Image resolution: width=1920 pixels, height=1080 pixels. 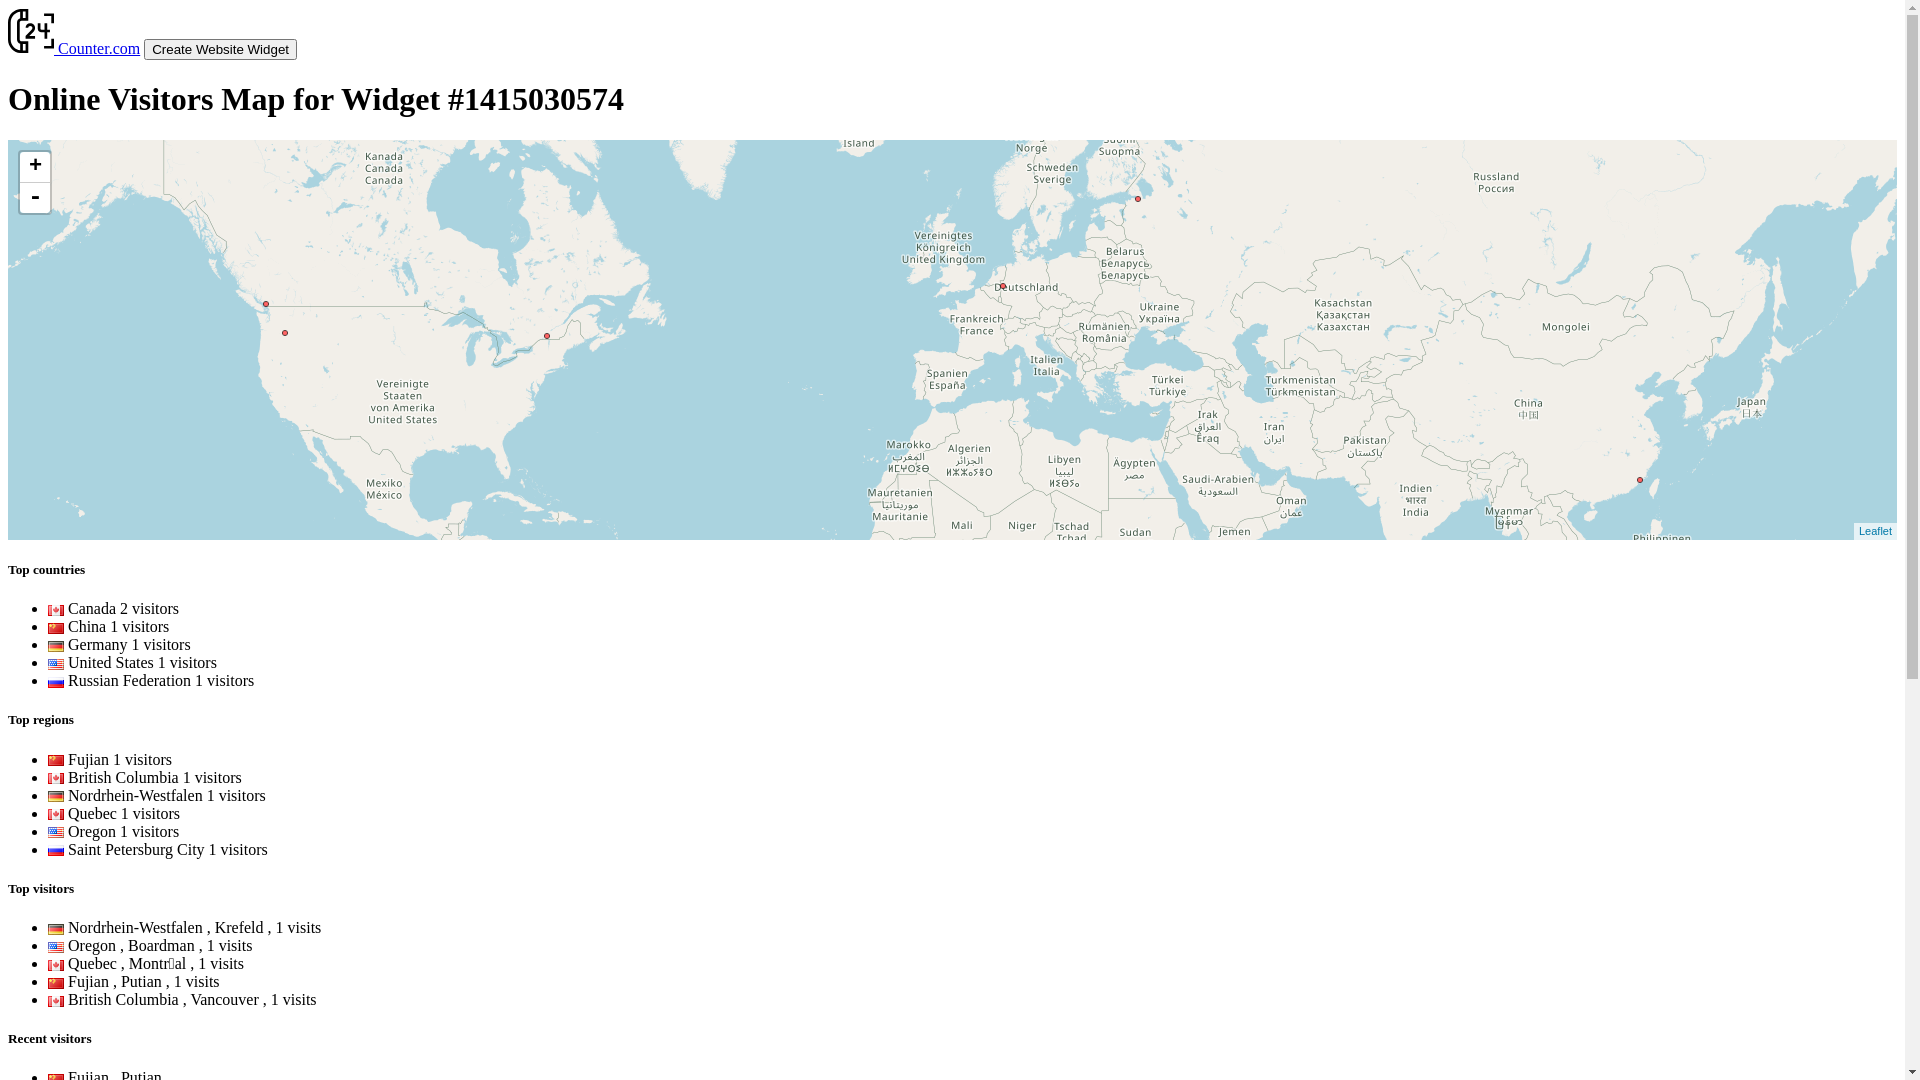 What do you see at coordinates (56, 948) in the screenshot?
I see `United States` at bounding box center [56, 948].